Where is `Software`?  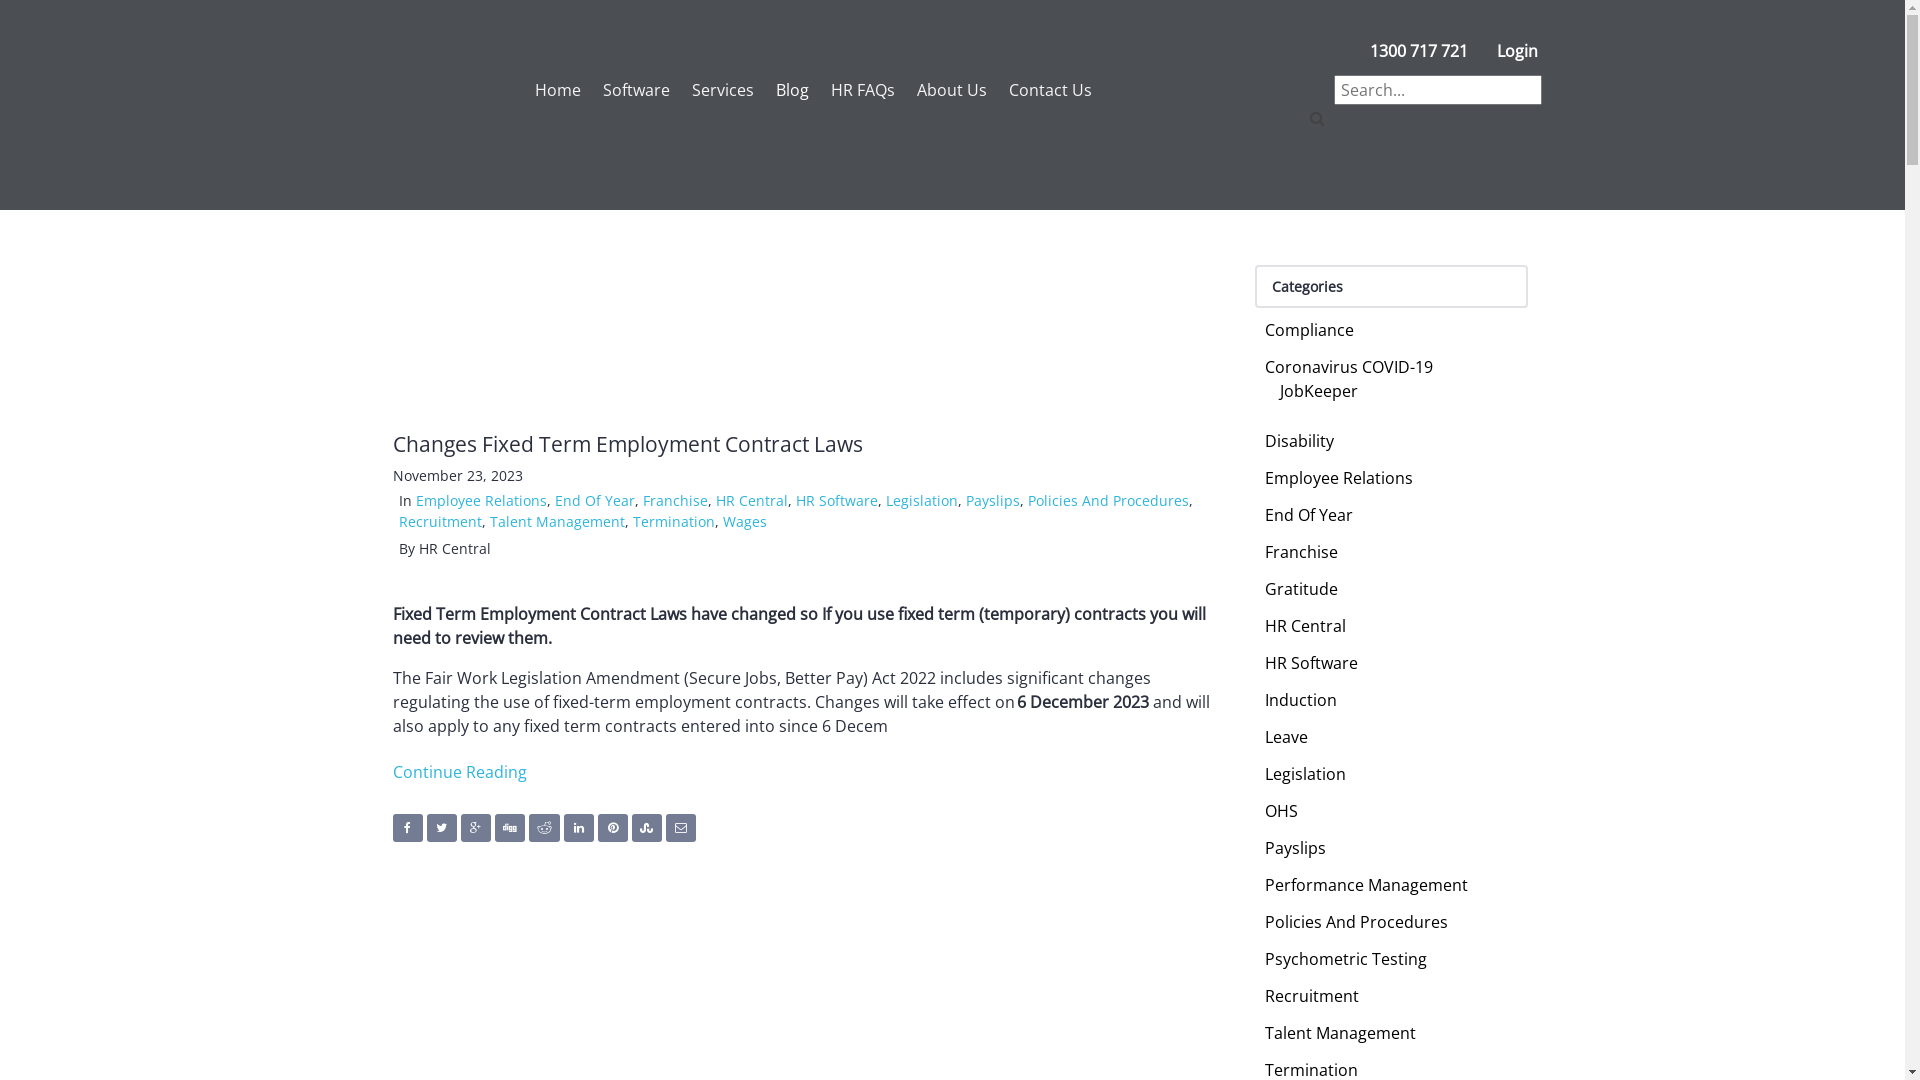 Software is located at coordinates (630, 90).